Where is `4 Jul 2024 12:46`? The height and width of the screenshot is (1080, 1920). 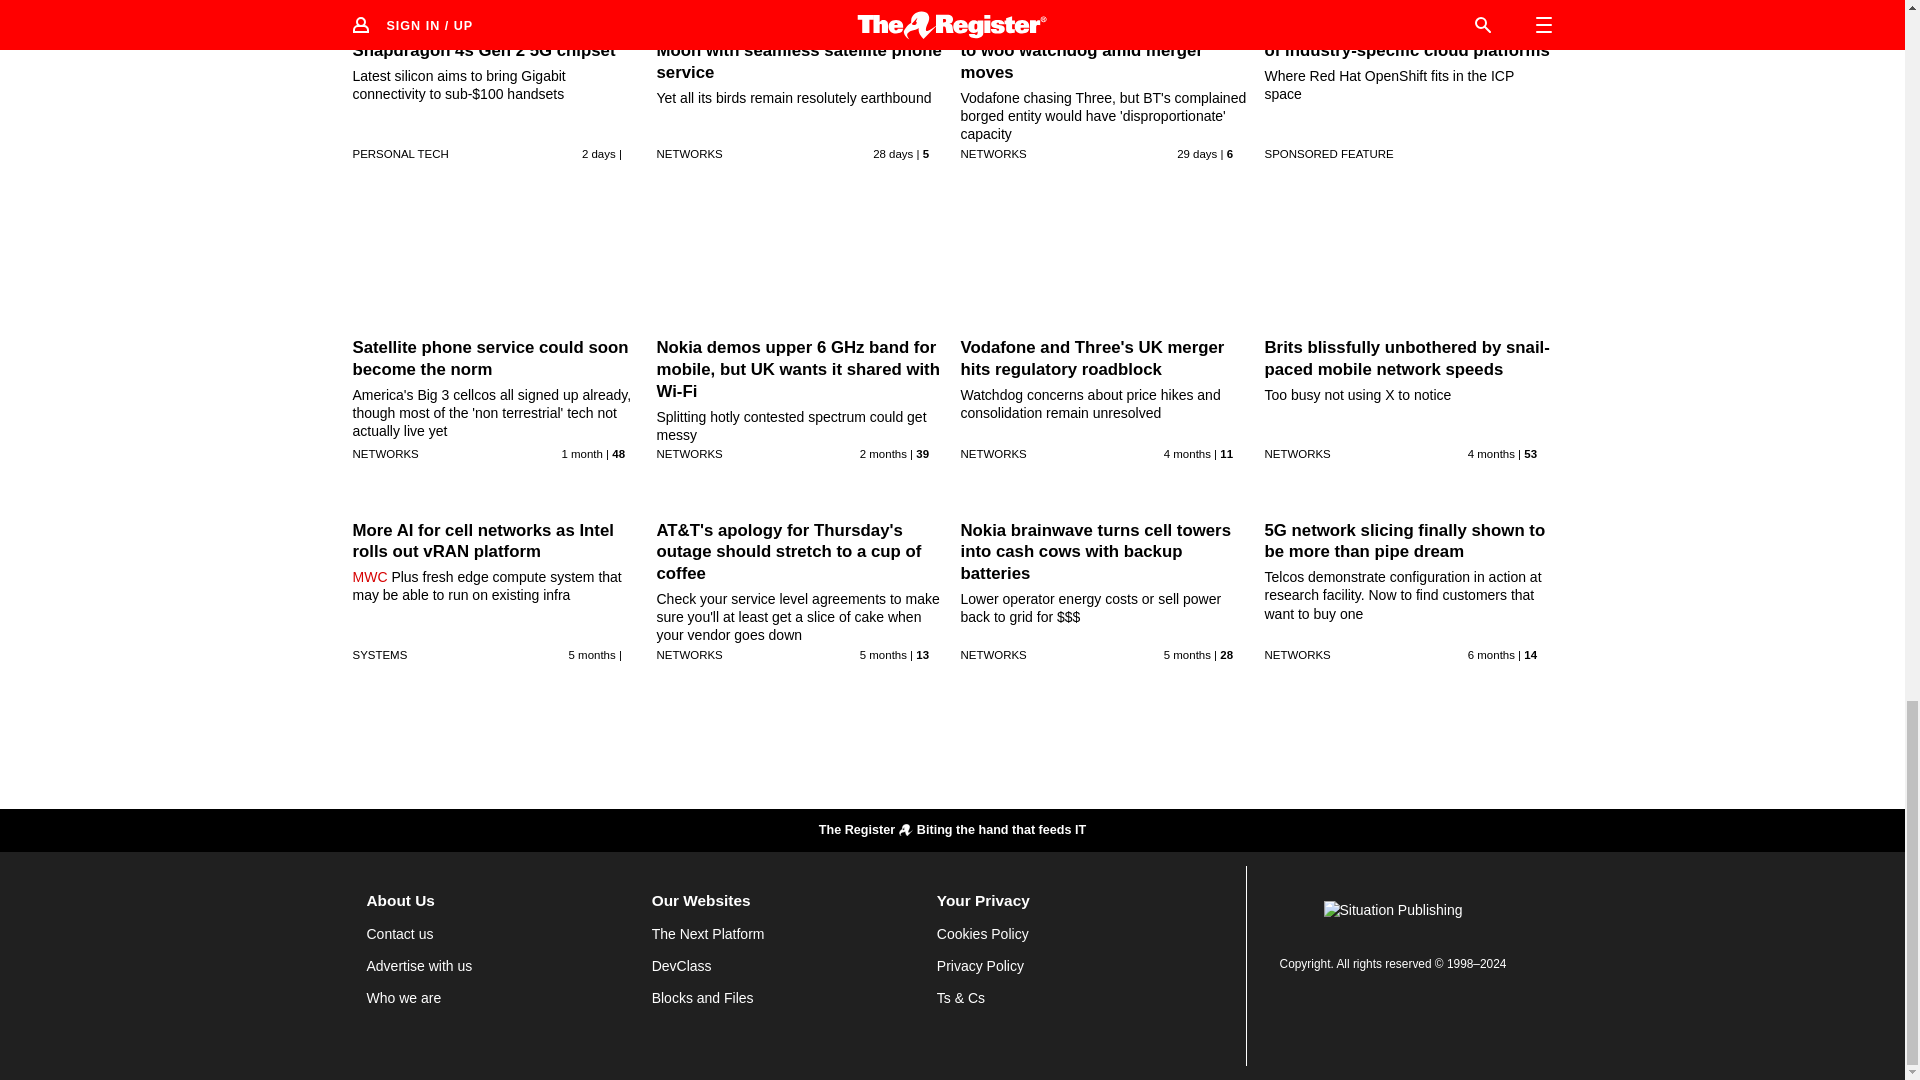
4 Jul 2024 12:46 is located at coordinates (893, 153).